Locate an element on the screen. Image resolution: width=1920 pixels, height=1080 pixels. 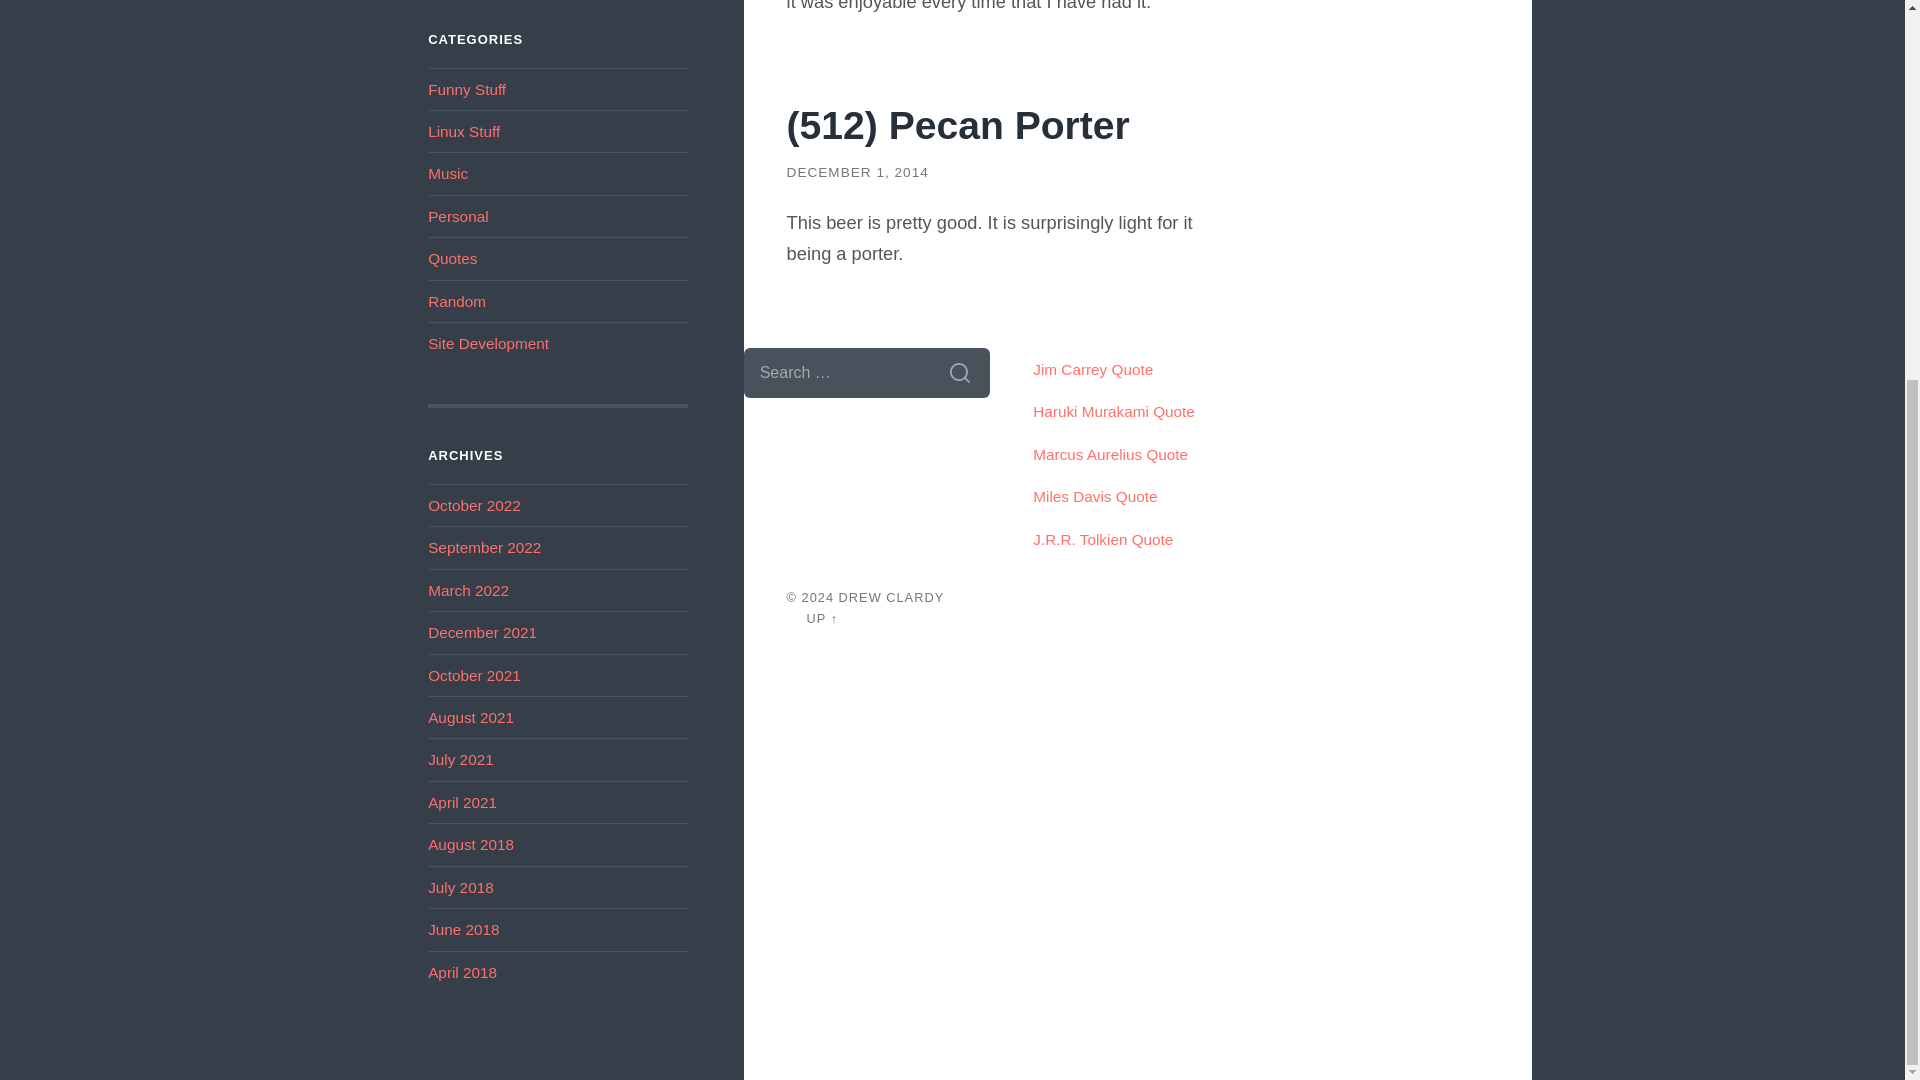
Funny Stuff is located at coordinates (467, 90).